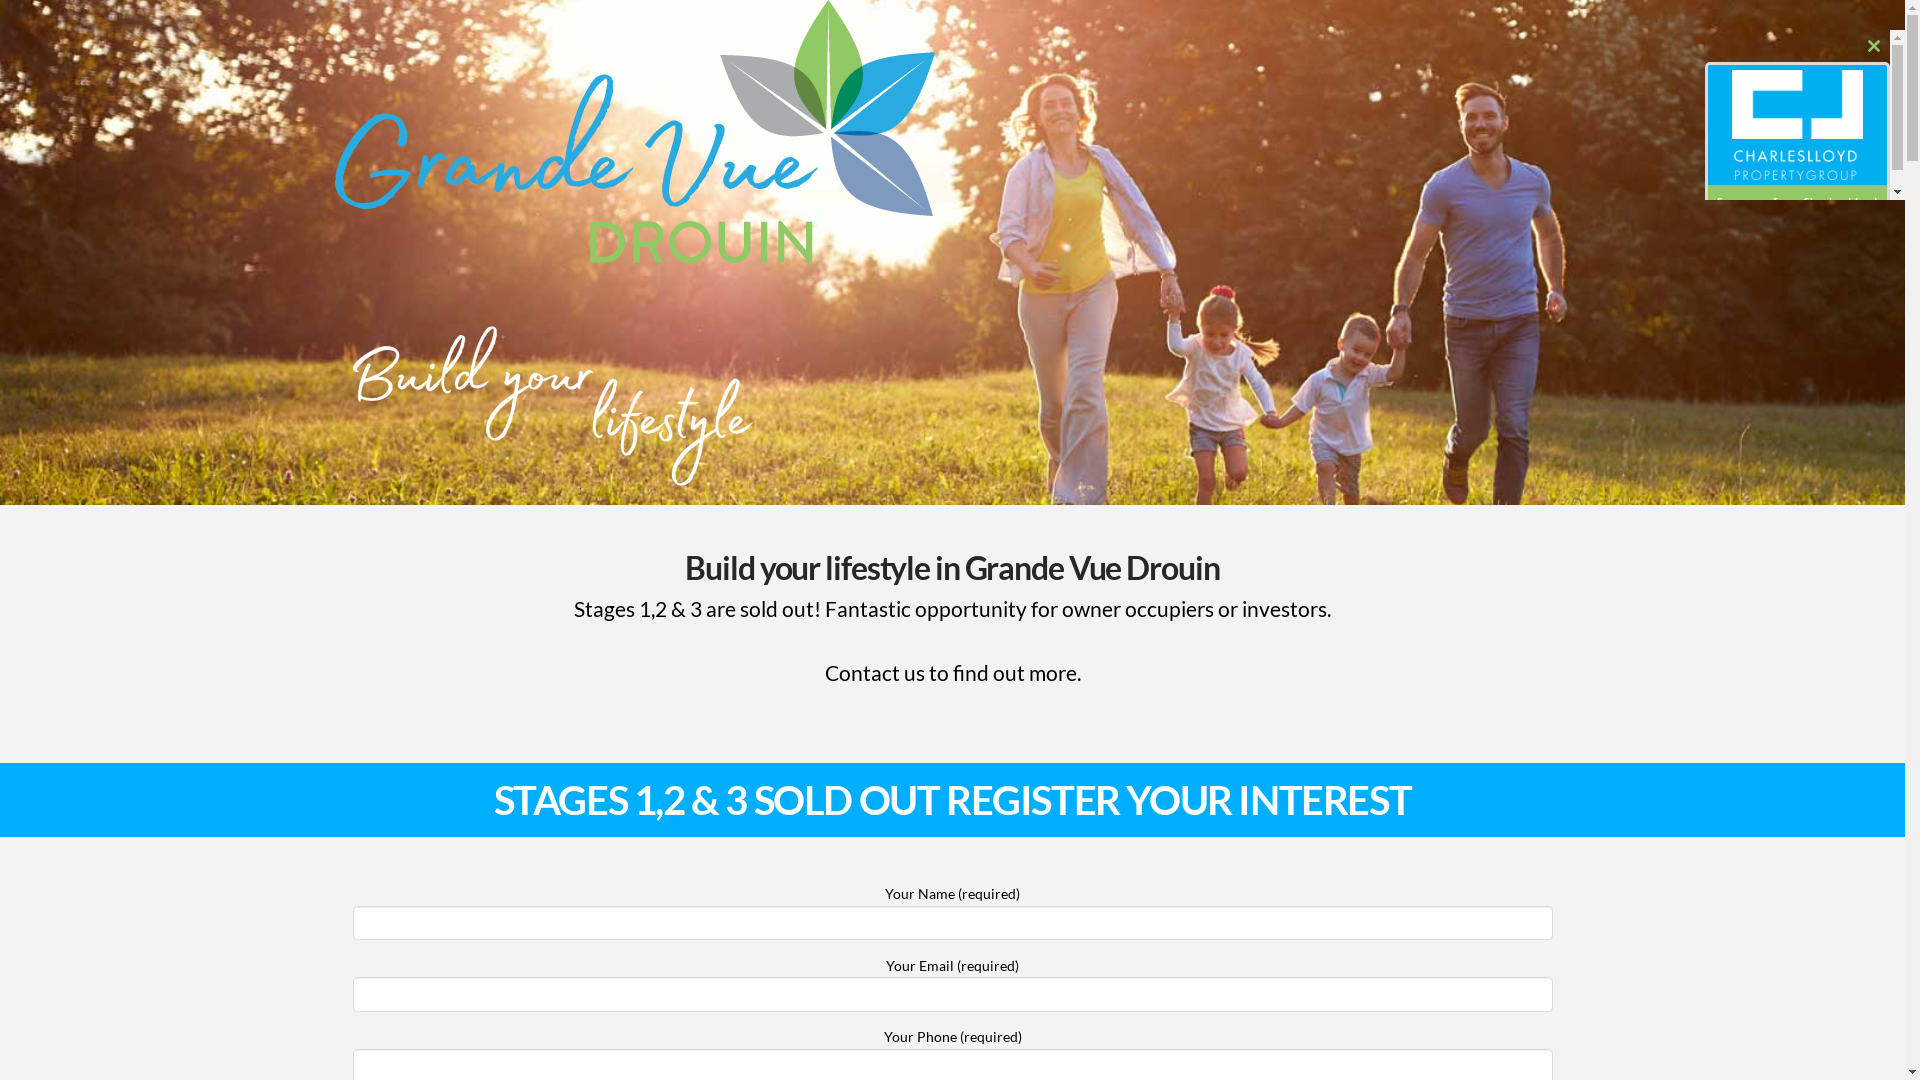  I want to click on Close this module, so click(1874, 46).